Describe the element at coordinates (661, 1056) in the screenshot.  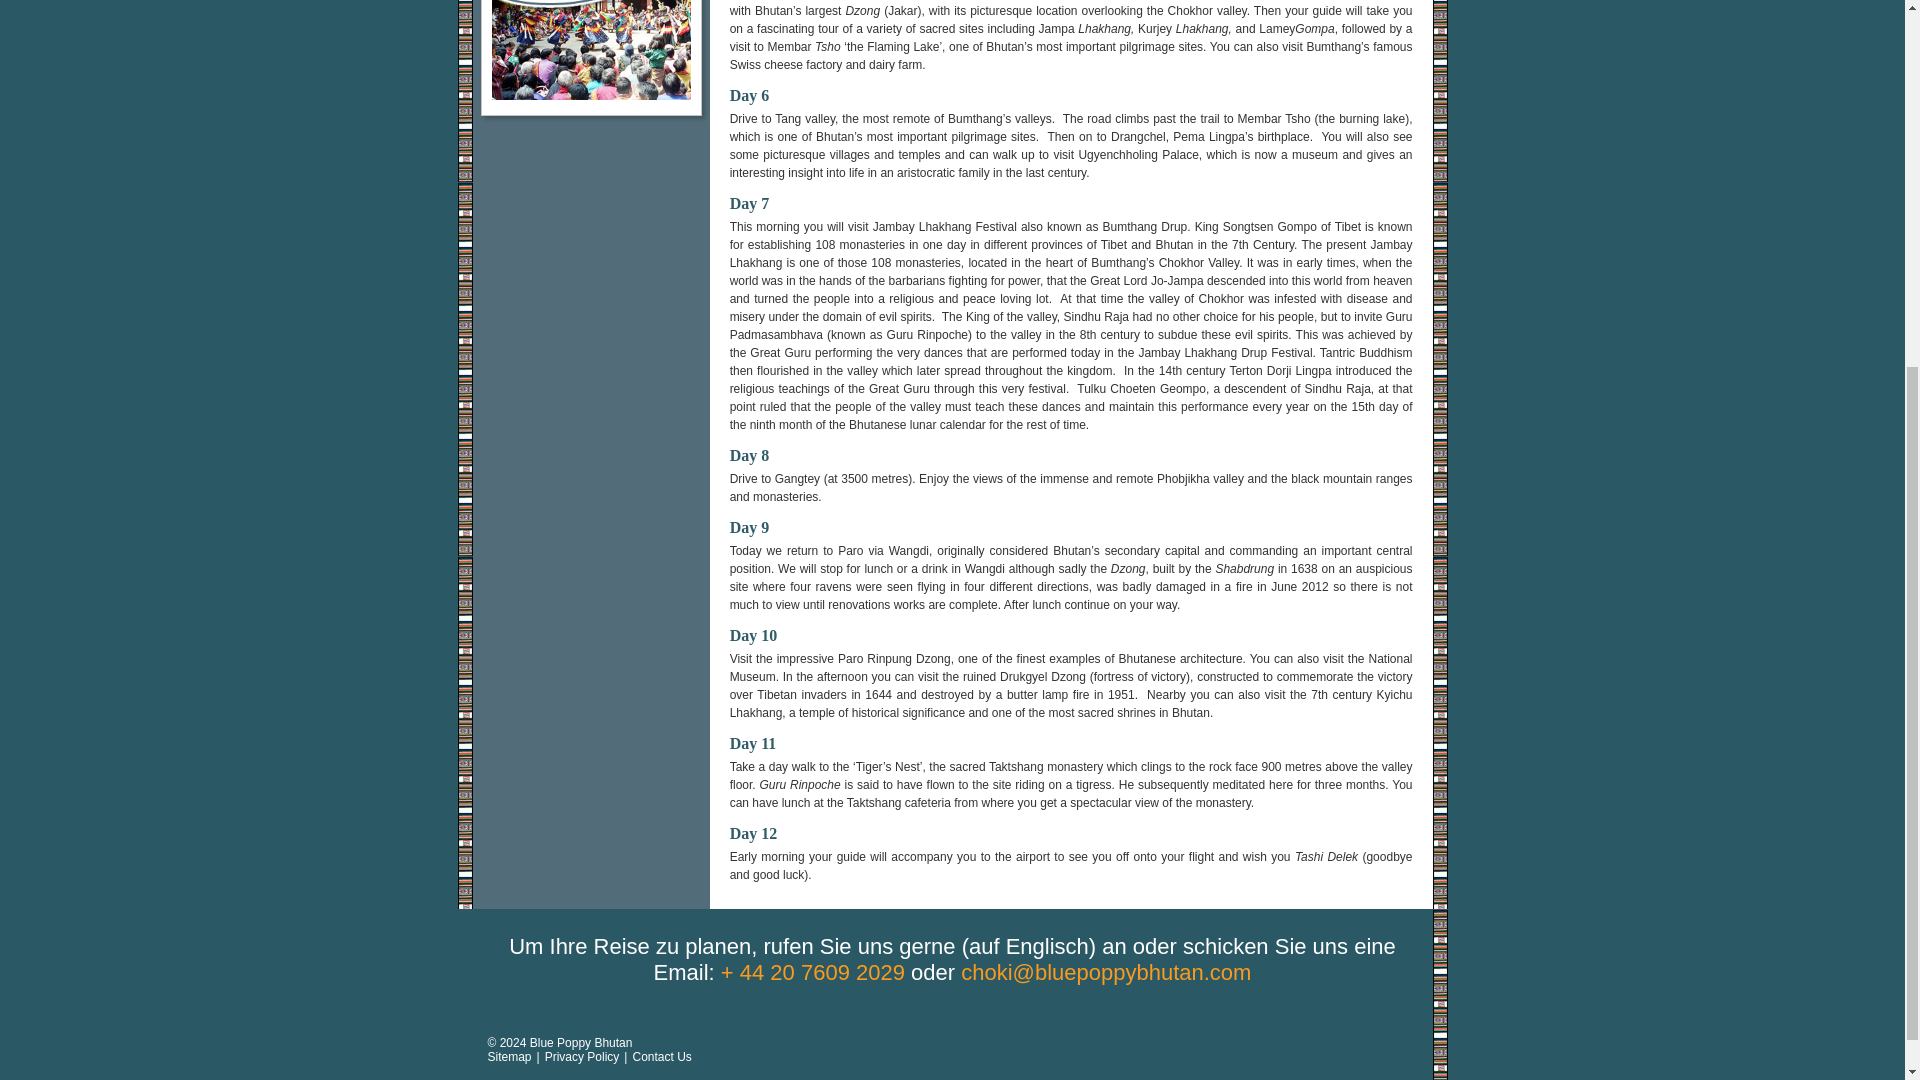
I see `Contact Us` at that location.